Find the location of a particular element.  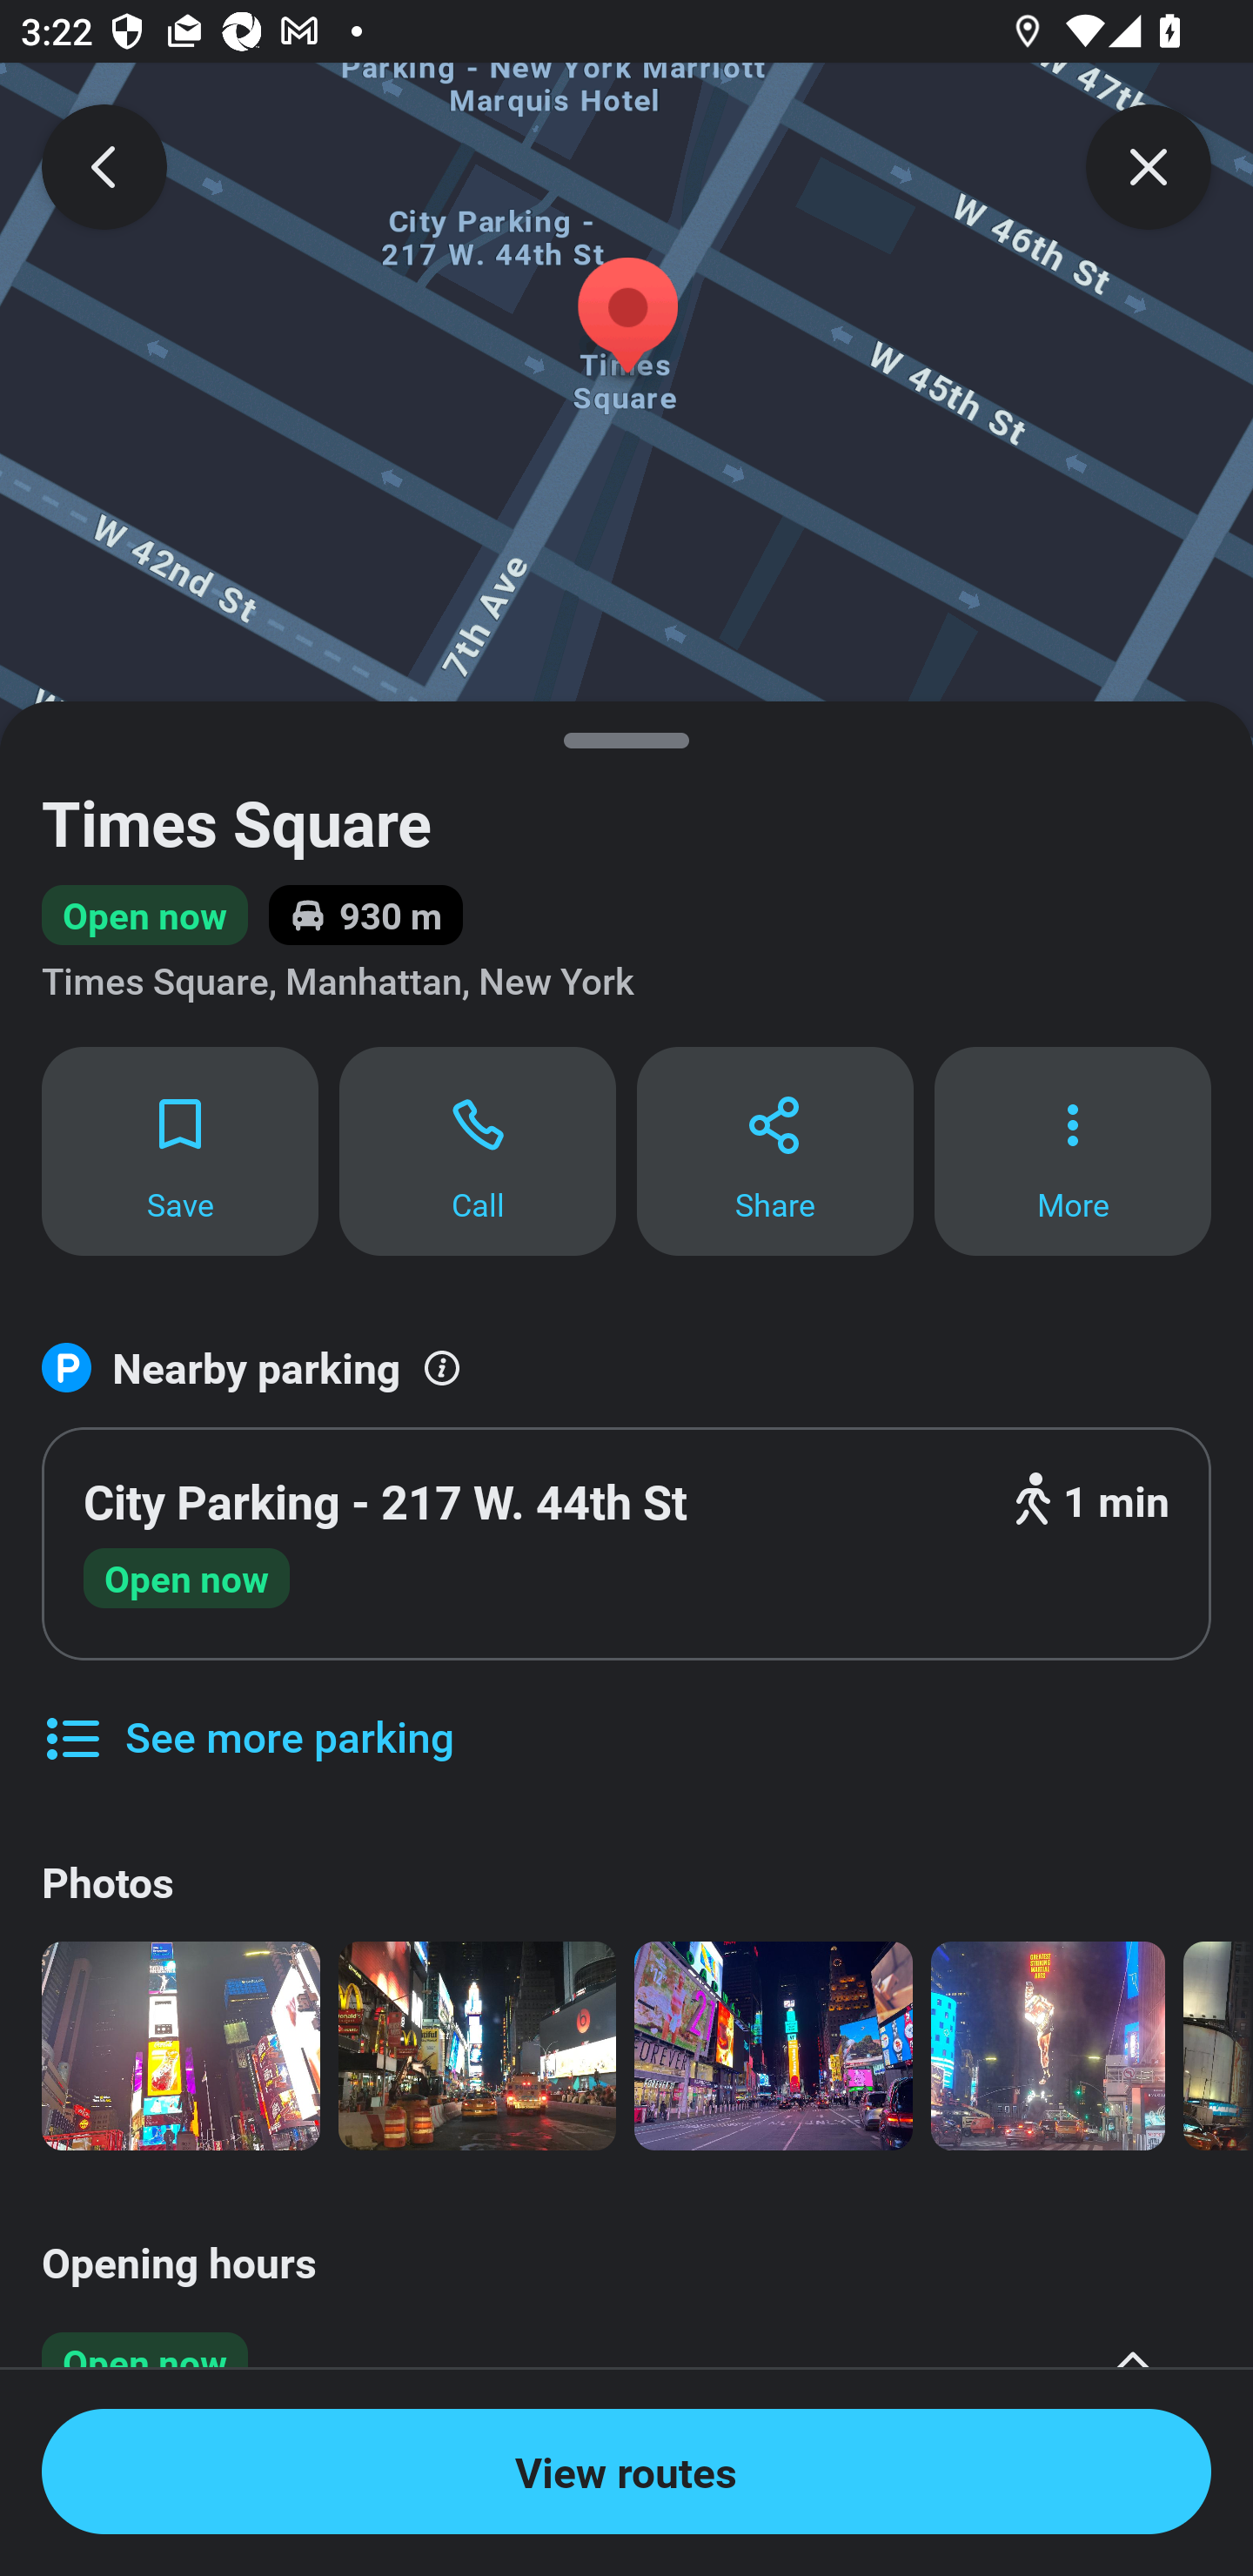

Save is located at coordinates (179, 1150).